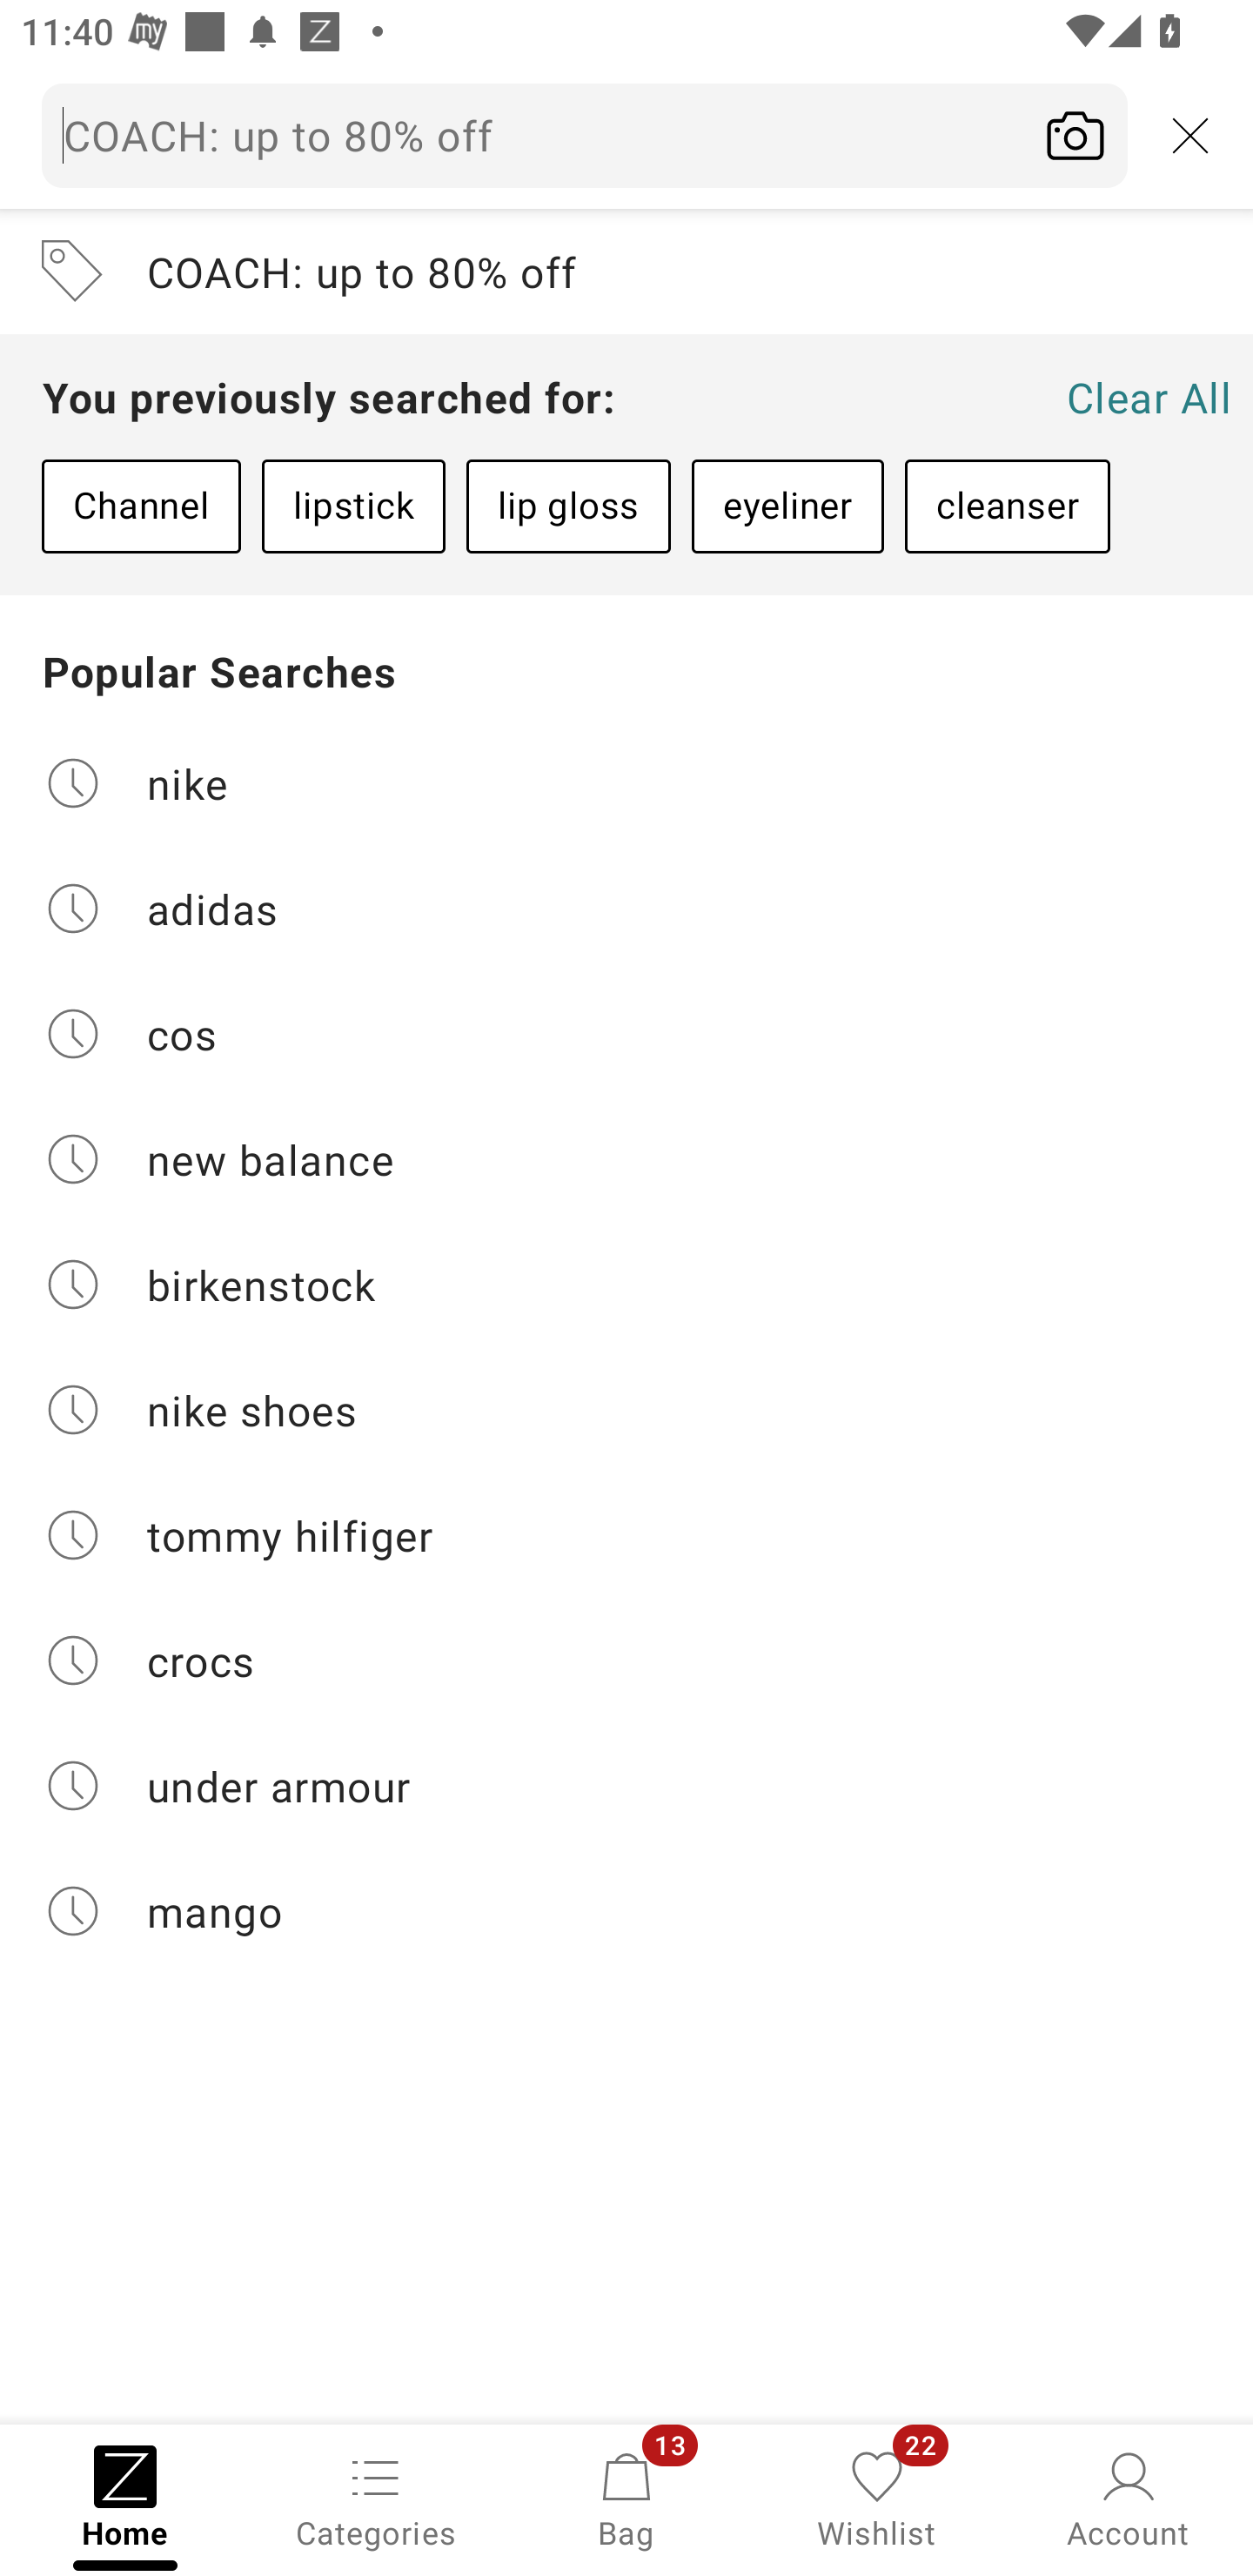 The image size is (1253, 2576). I want to click on tommy hilfiger, so click(626, 1535).